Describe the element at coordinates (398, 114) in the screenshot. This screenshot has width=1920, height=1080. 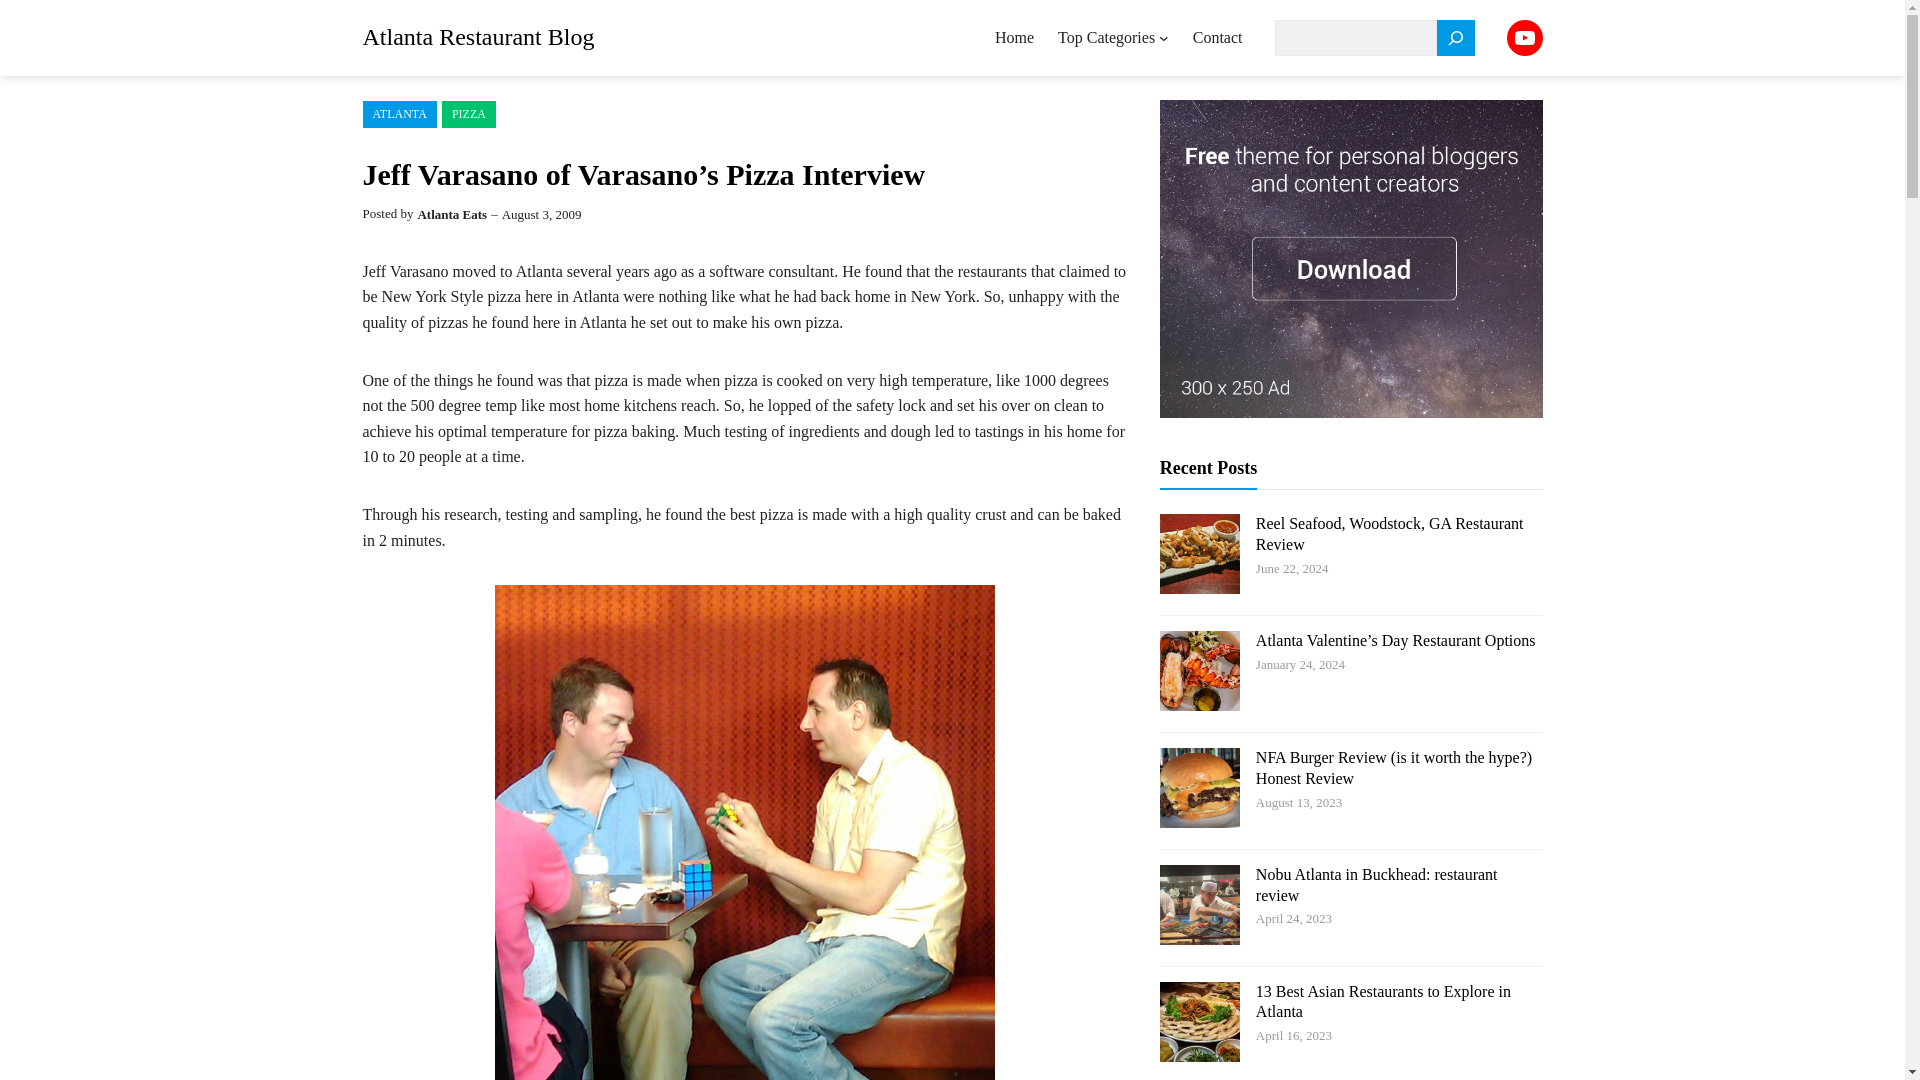
I see `ATLANTA` at that location.